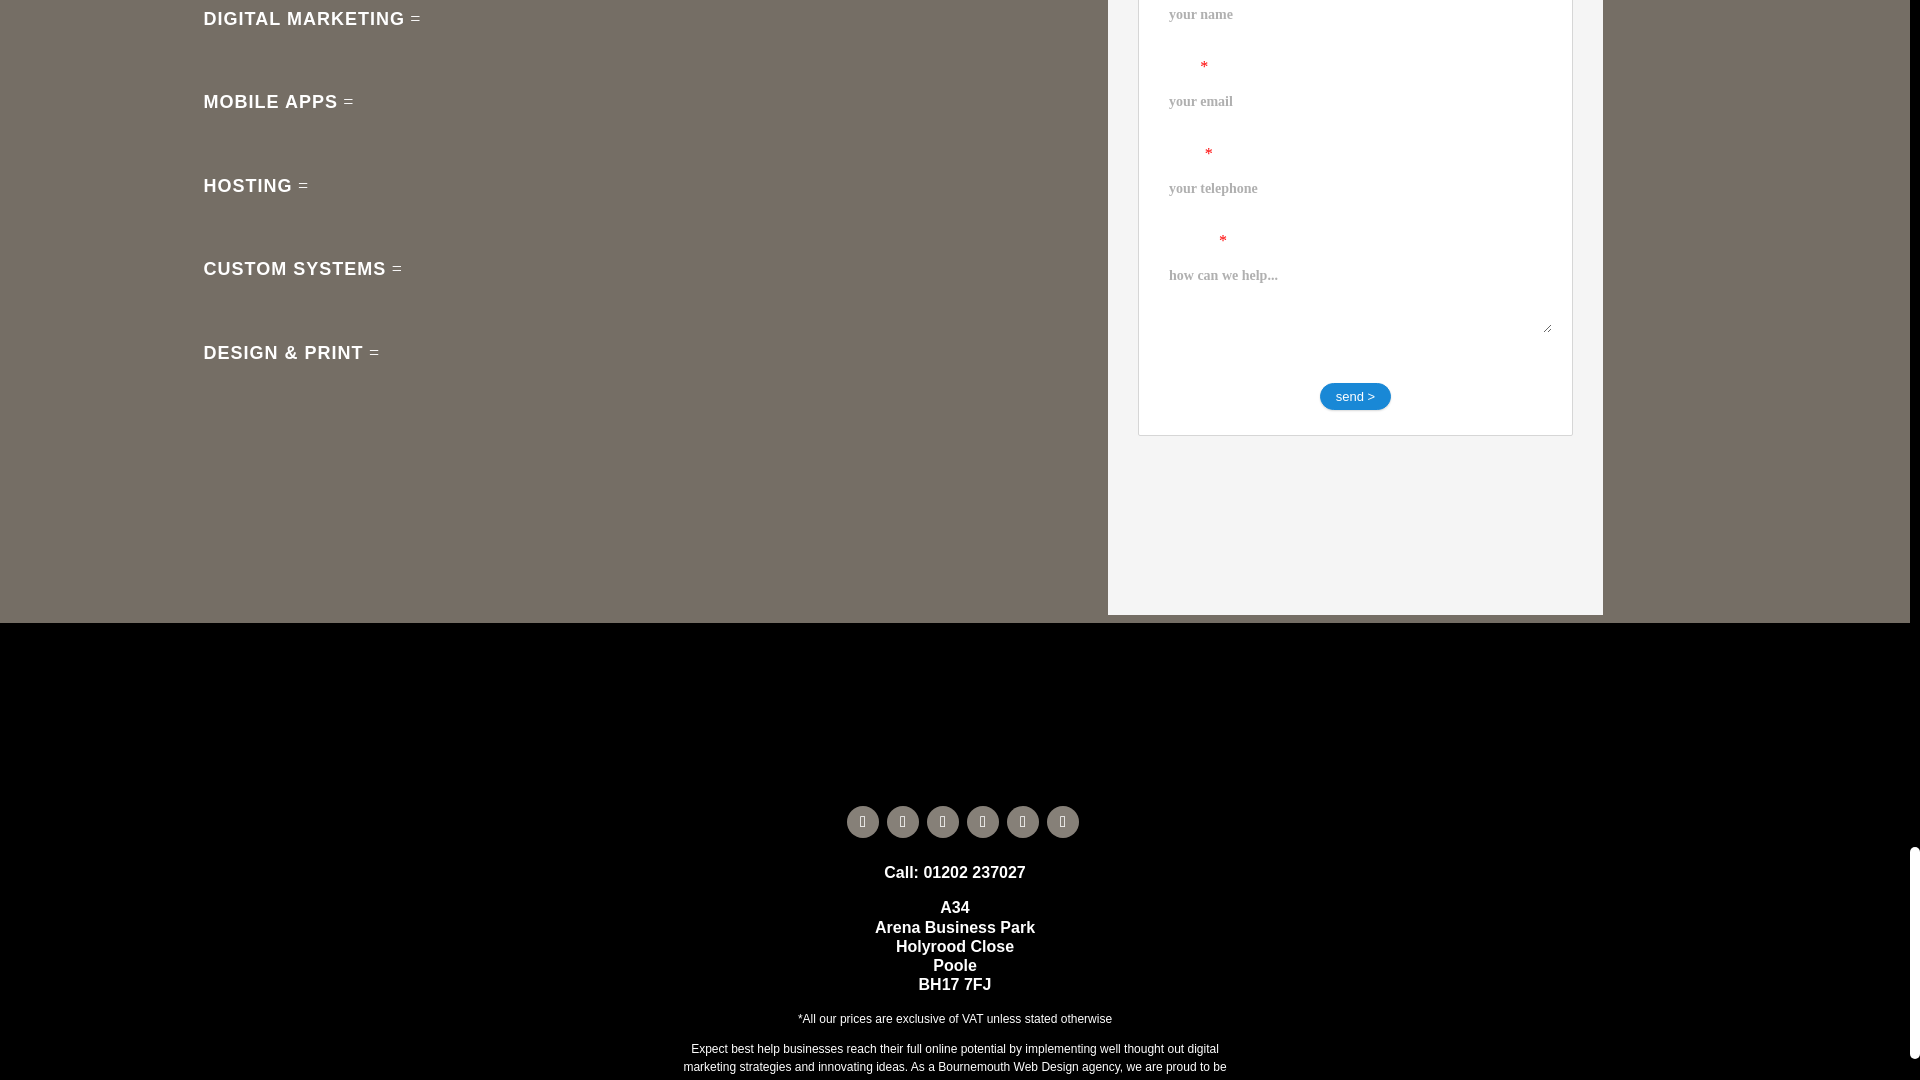  What do you see at coordinates (903, 822) in the screenshot?
I see `Follow on TikTok` at bounding box center [903, 822].